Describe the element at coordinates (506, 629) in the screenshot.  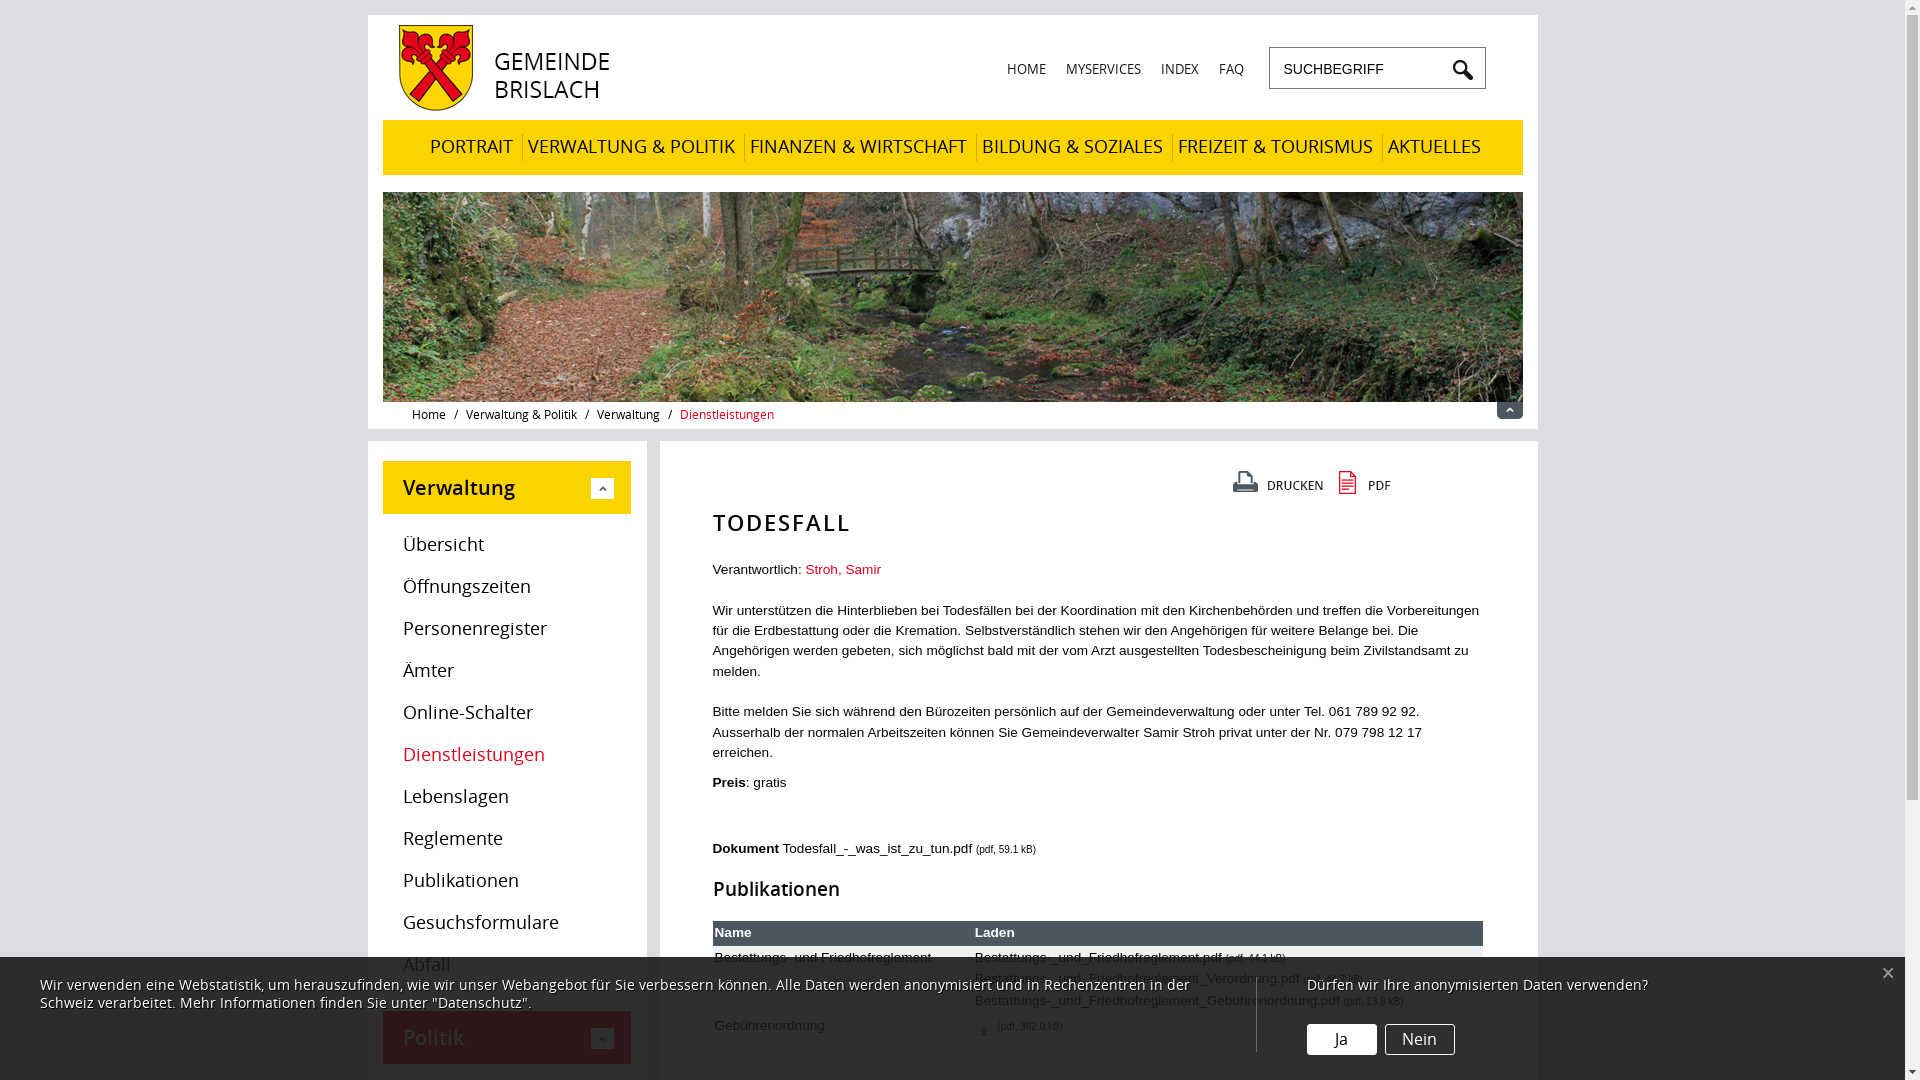
I see `Personenregister` at that location.